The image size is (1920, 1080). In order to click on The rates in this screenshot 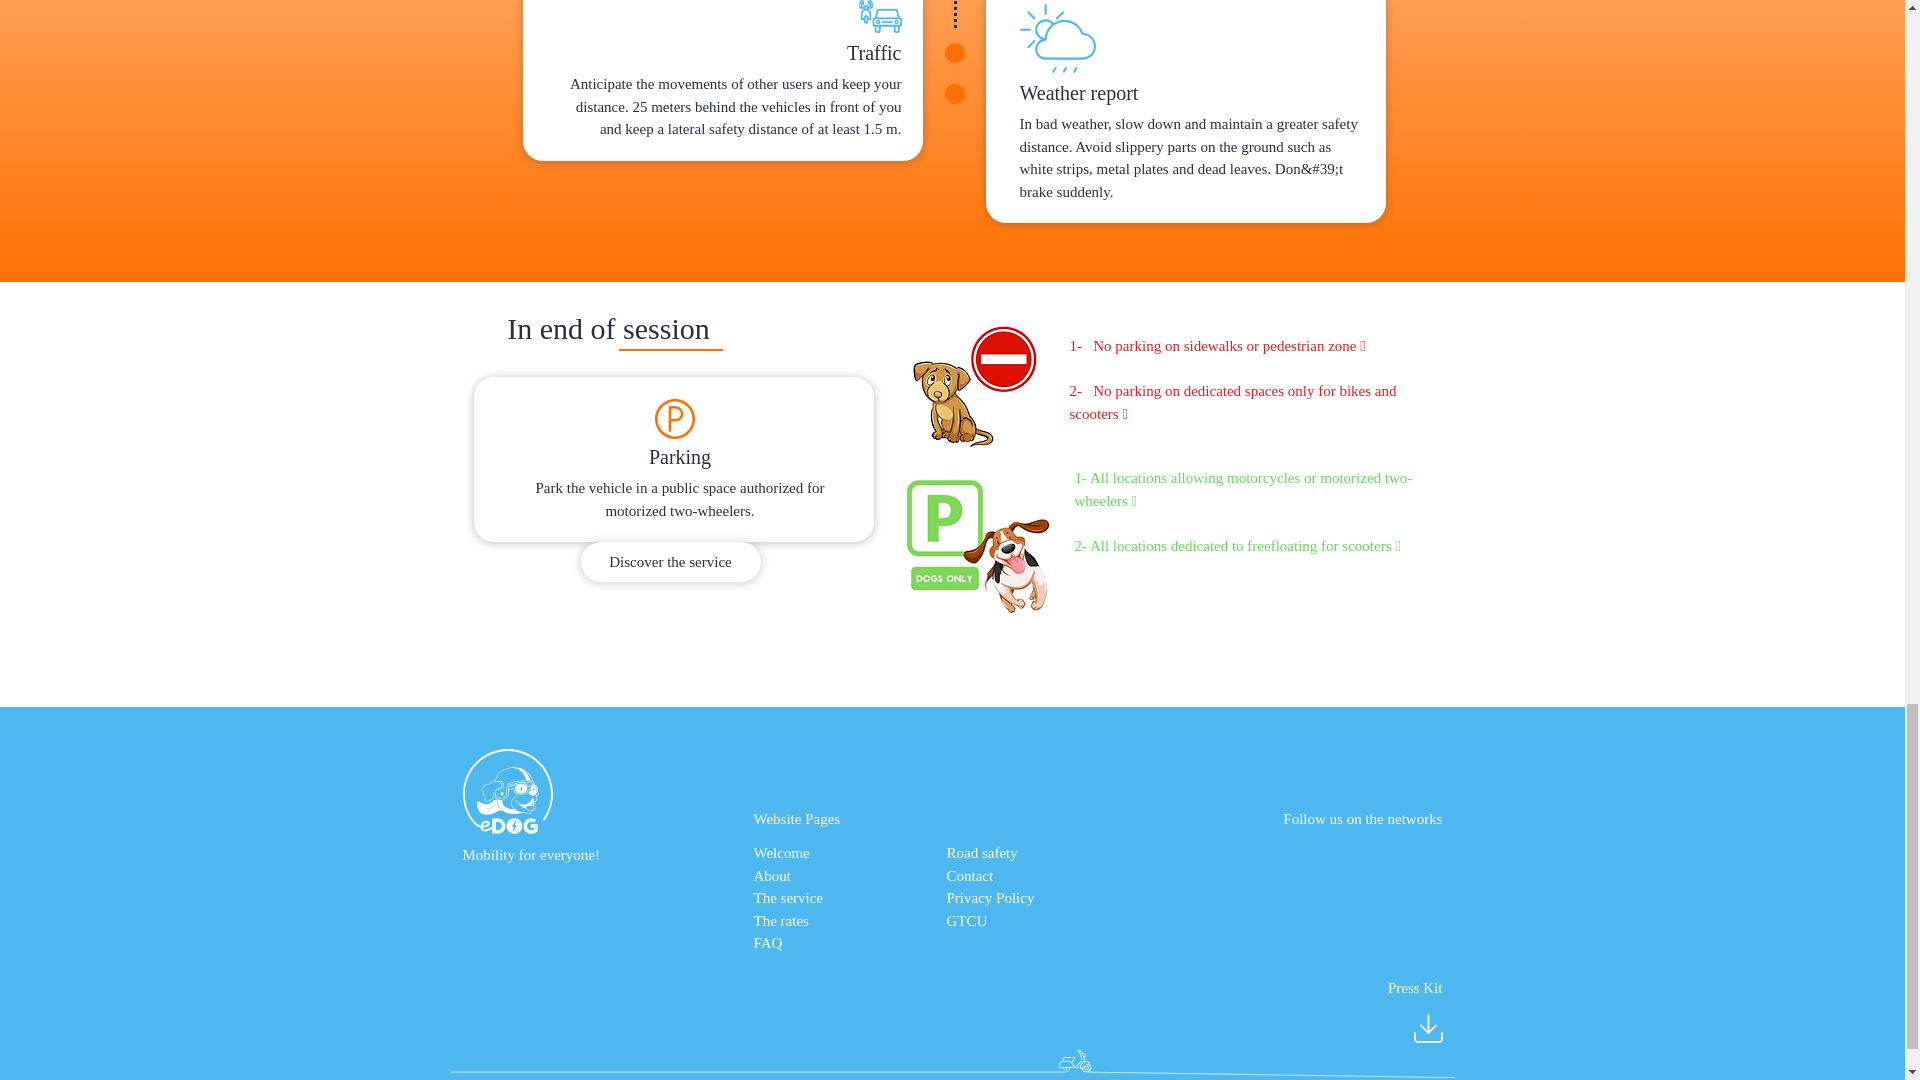, I will do `click(781, 919)`.